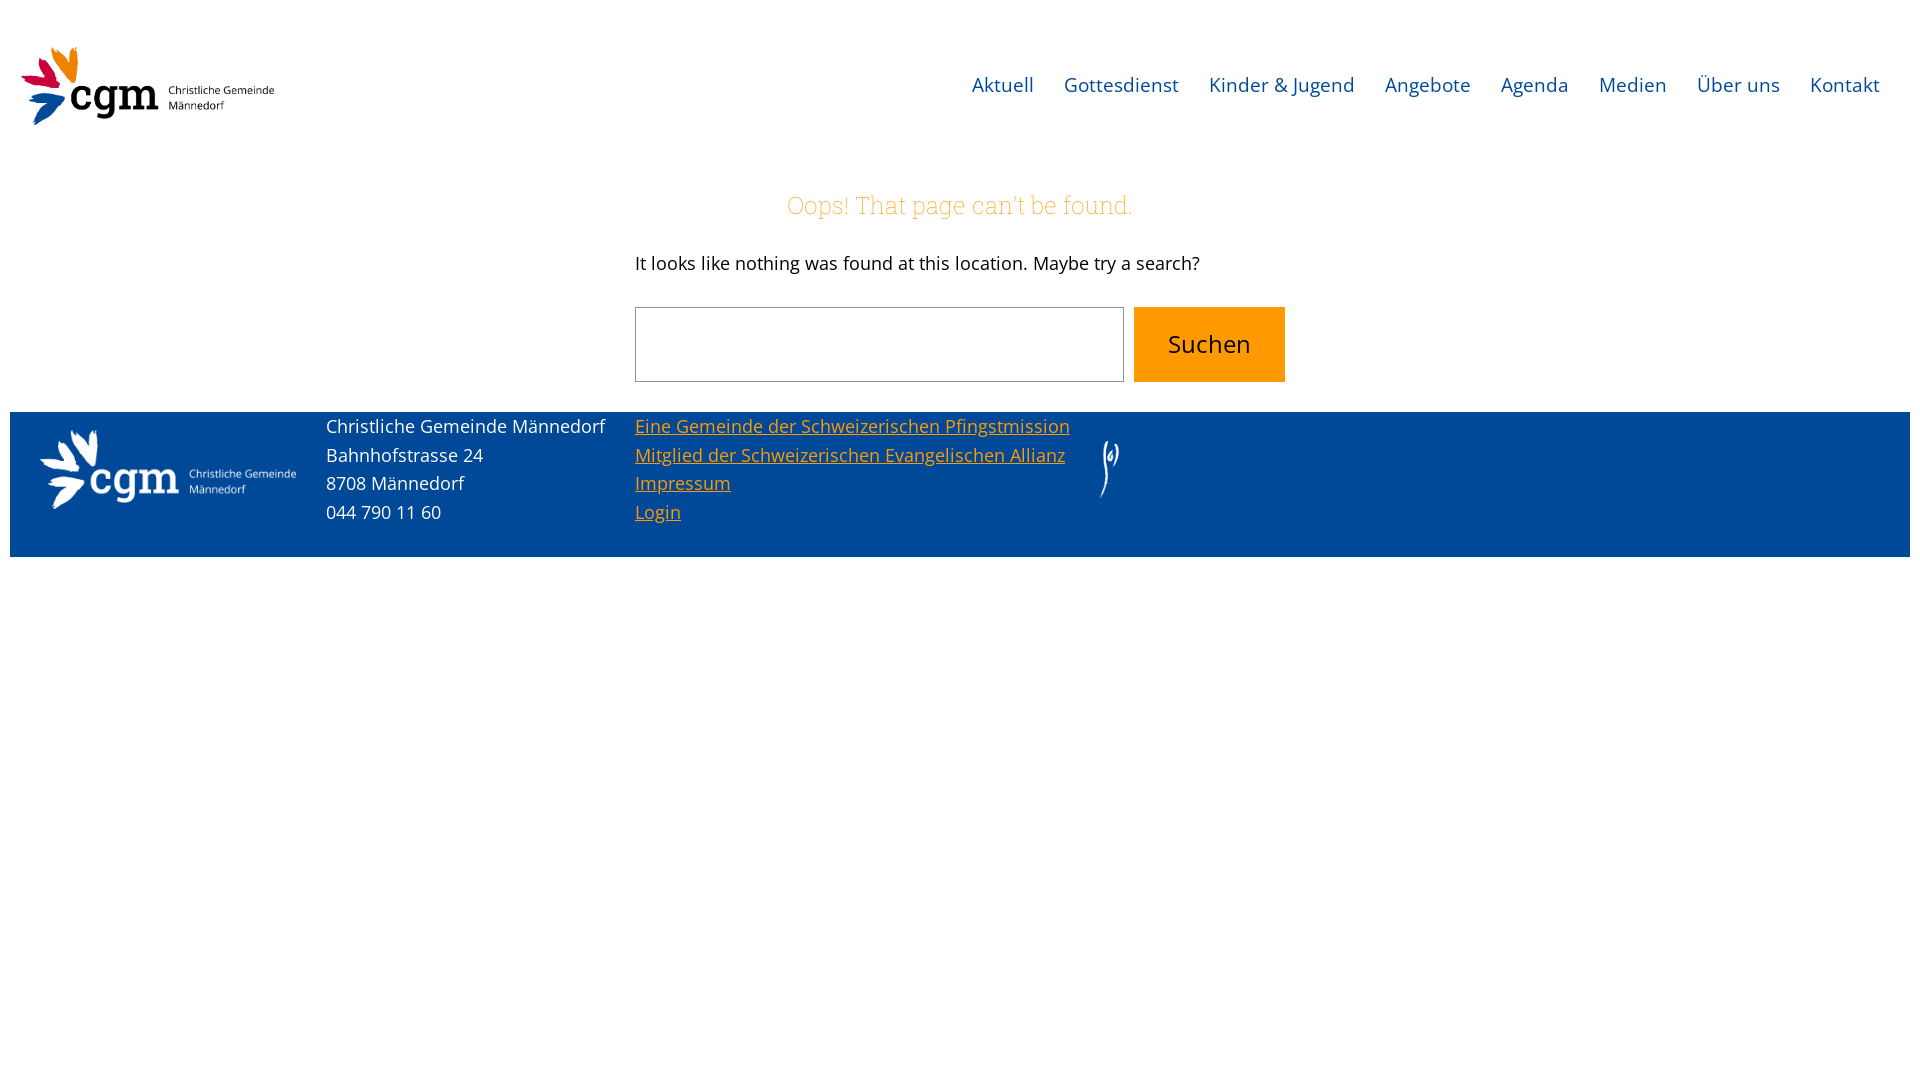 This screenshot has width=1920, height=1080. I want to click on Medien, so click(1633, 86).